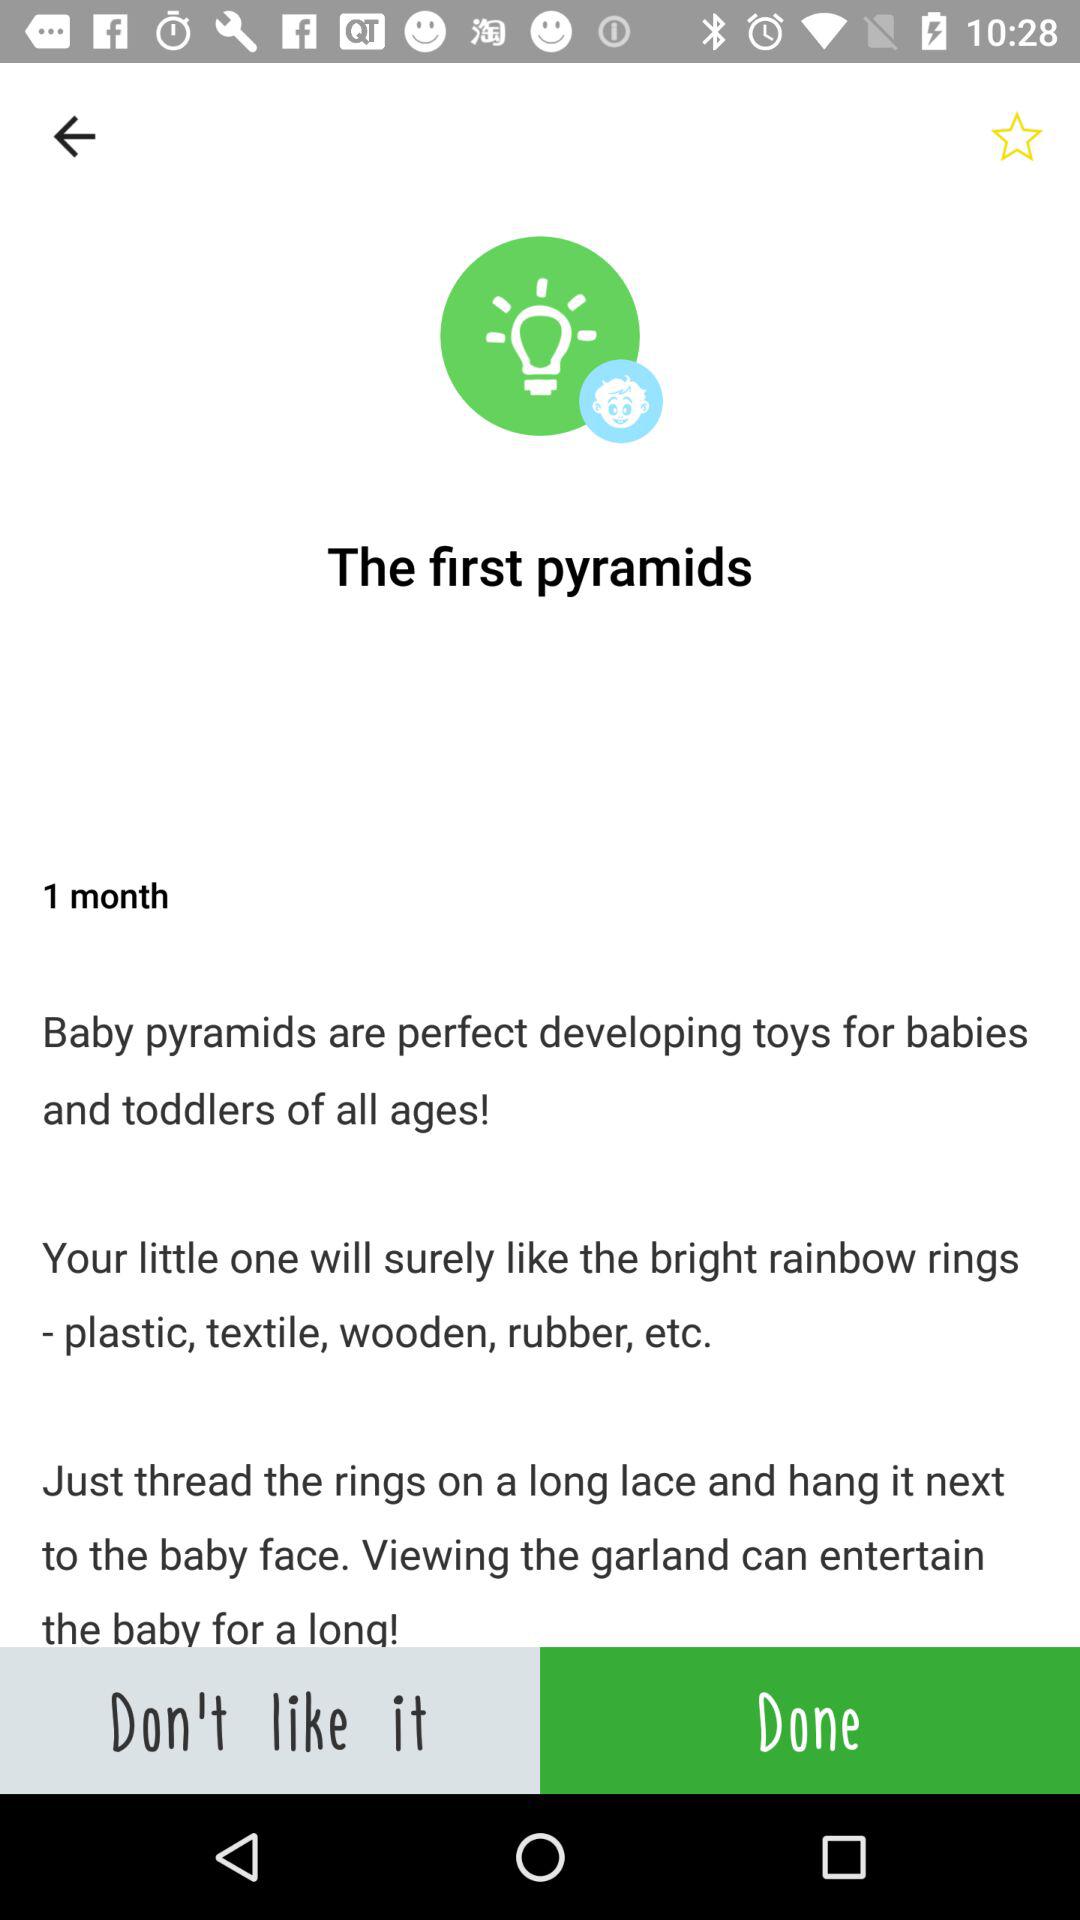 This screenshot has height=1920, width=1080. Describe the element at coordinates (810, 1720) in the screenshot. I see `scroll to the done item` at that location.